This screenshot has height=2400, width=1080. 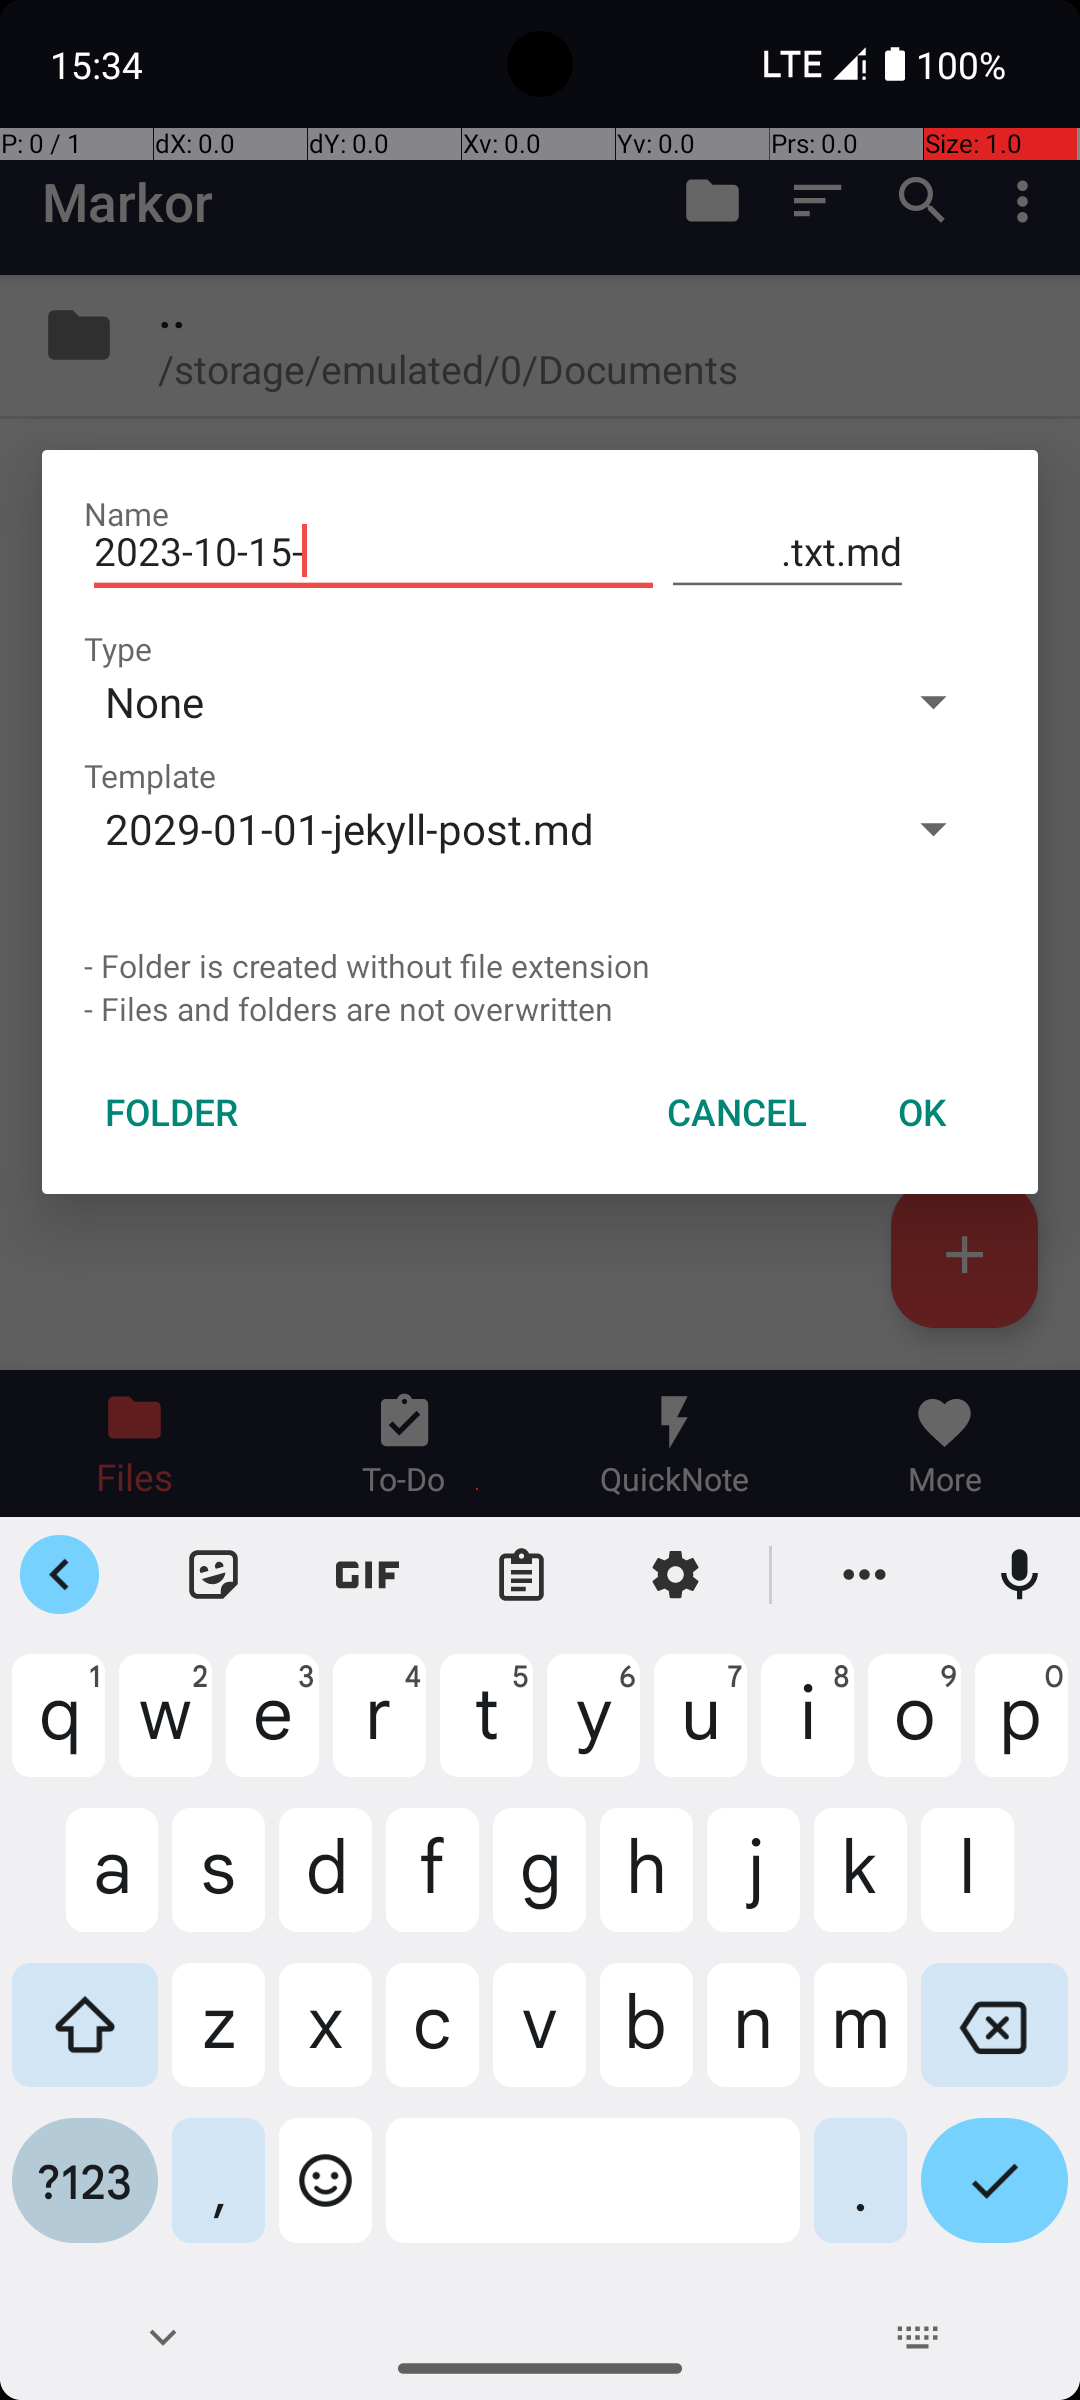 What do you see at coordinates (788, 552) in the screenshot?
I see `.txt.md` at bounding box center [788, 552].